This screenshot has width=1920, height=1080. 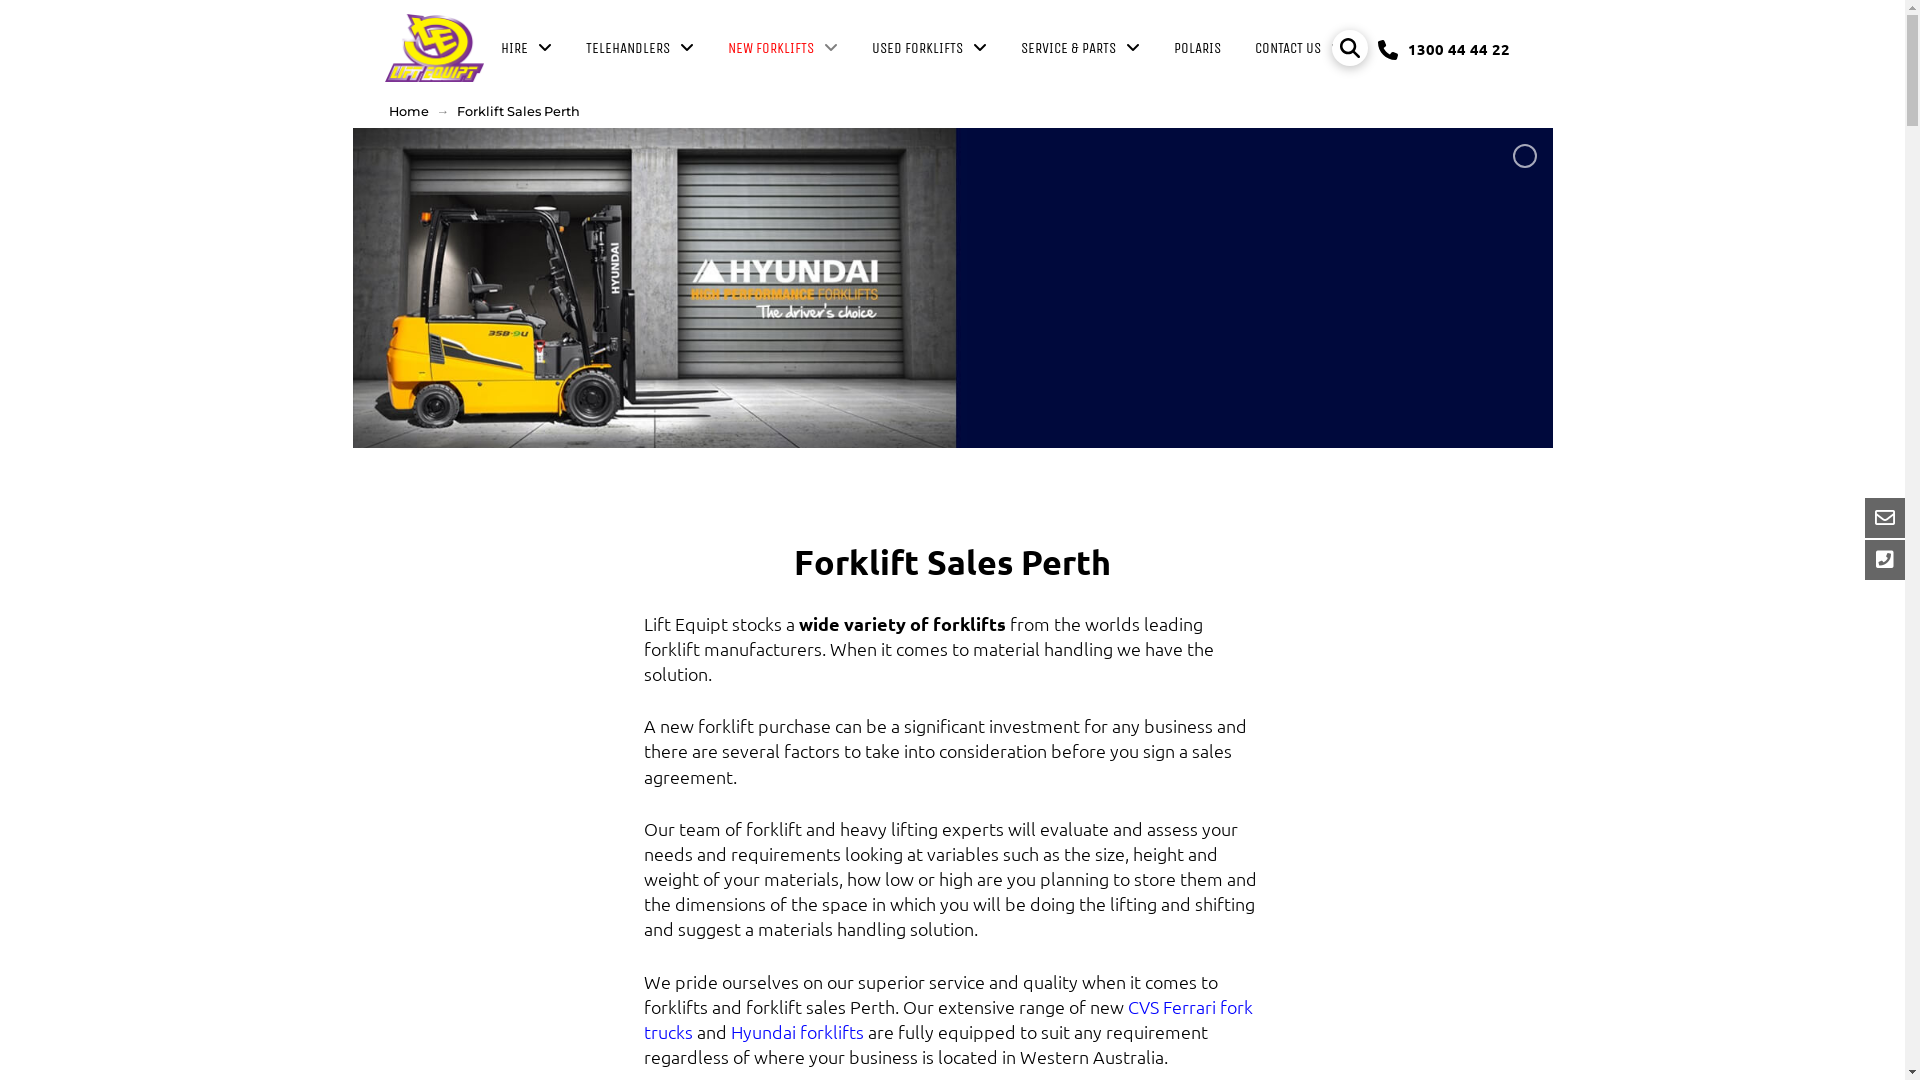 What do you see at coordinates (1198, 48) in the screenshot?
I see `POLARIS` at bounding box center [1198, 48].